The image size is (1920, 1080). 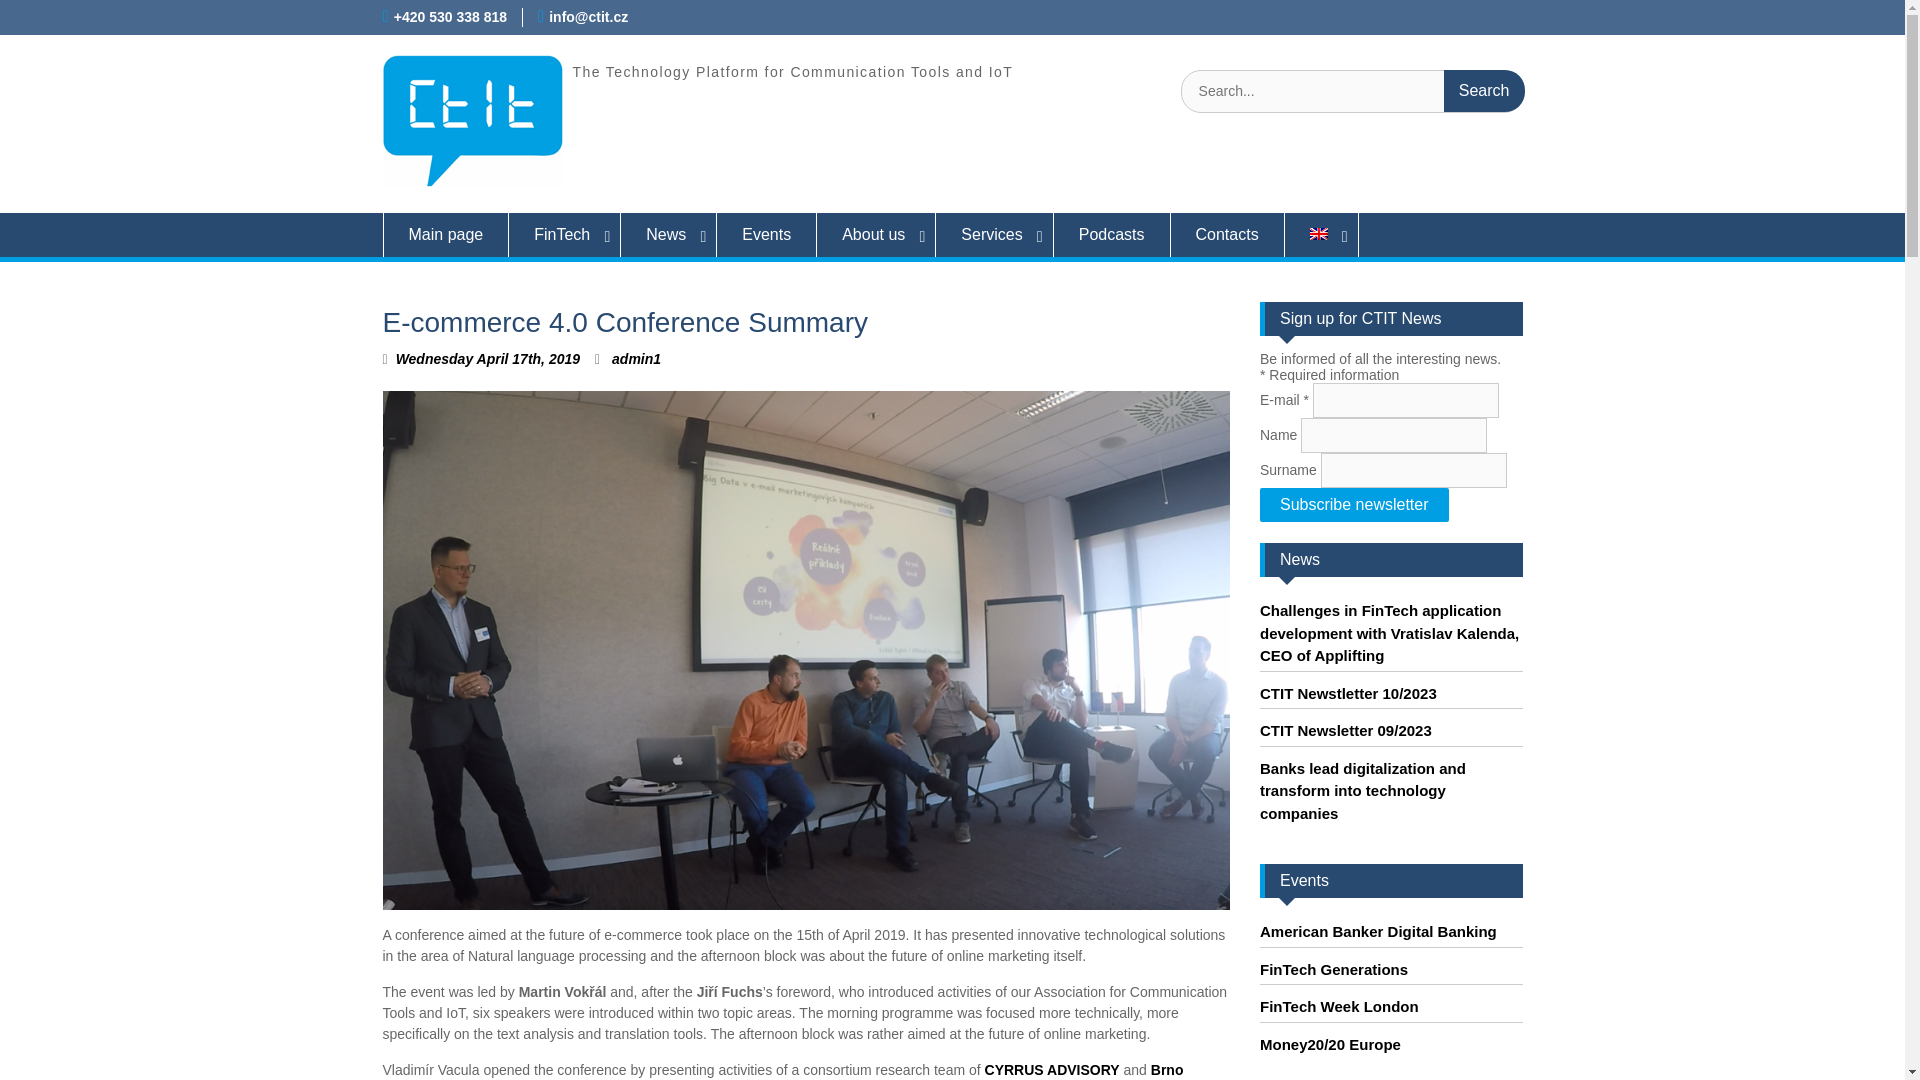 What do you see at coordinates (994, 234) in the screenshot?
I see `Services` at bounding box center [994, 234].